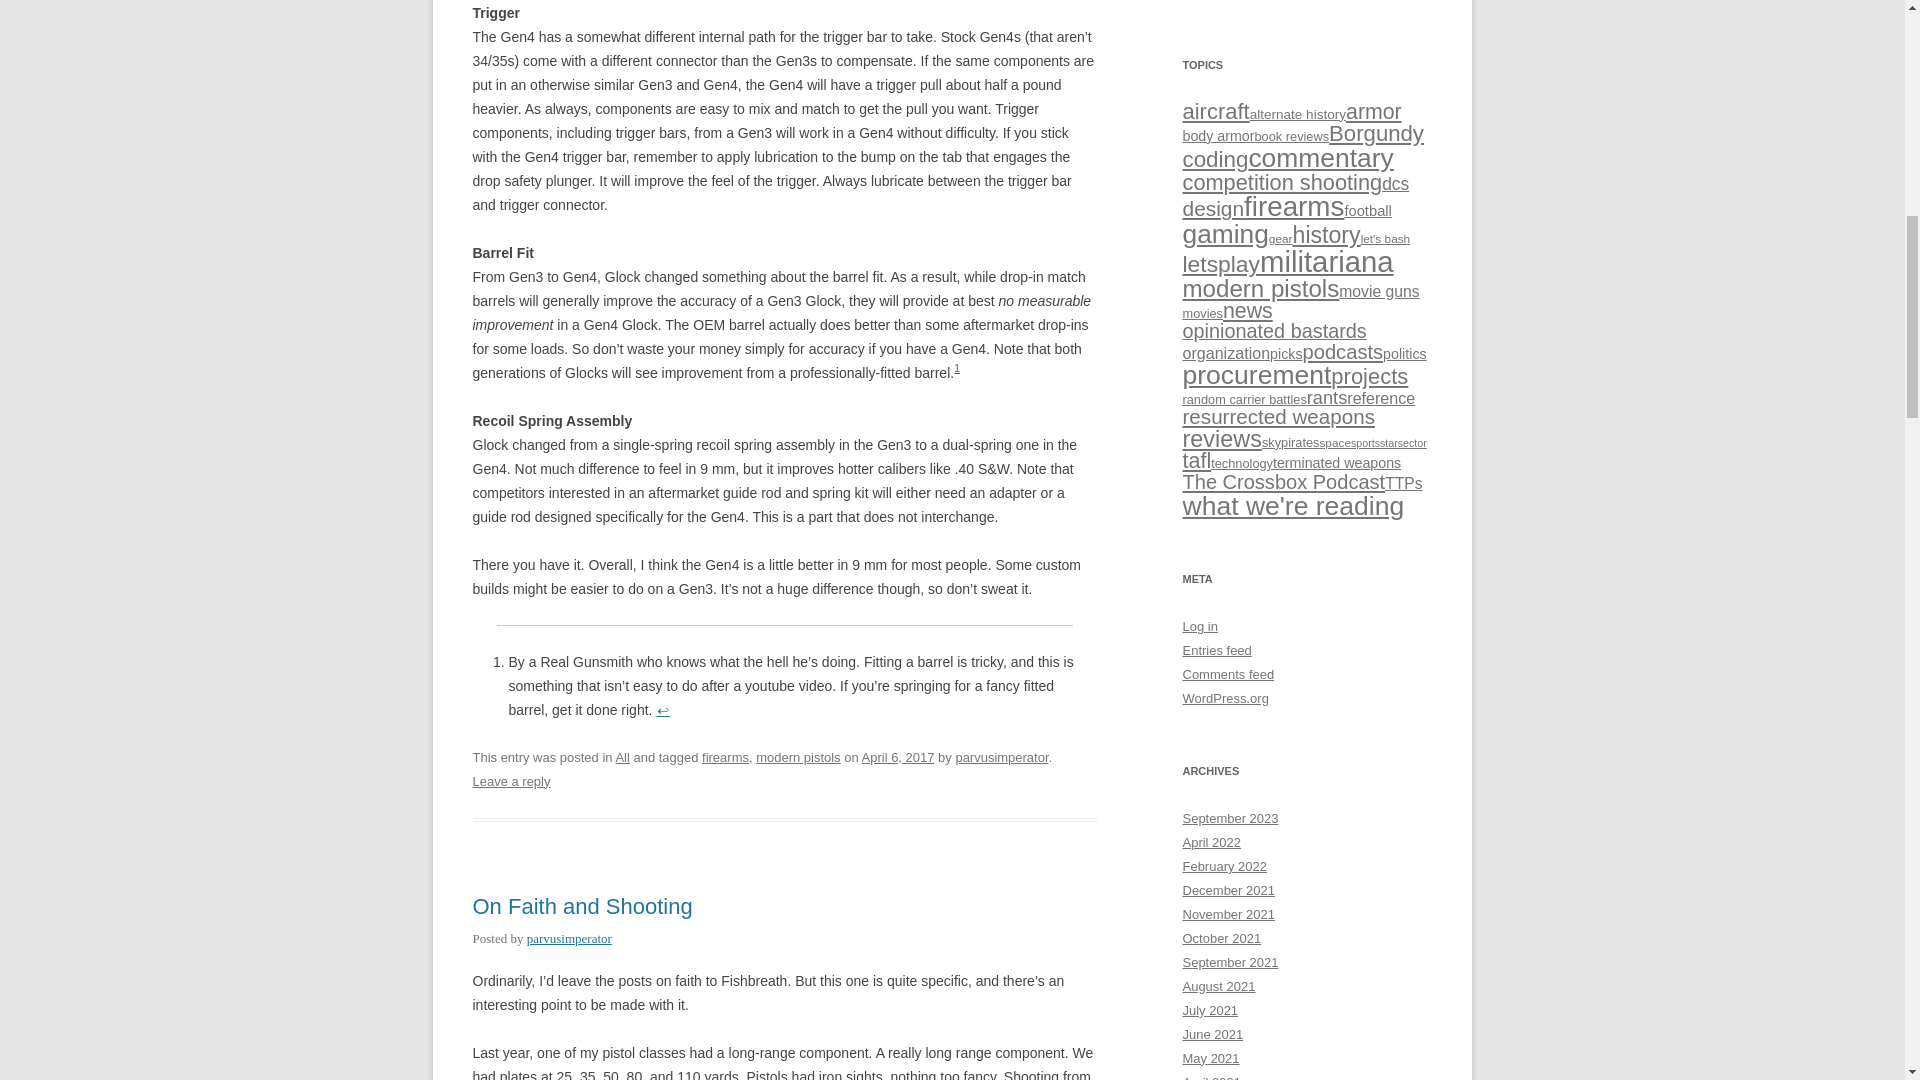 The width and height of the screenshot is (1920, 1080). I want to click on Posts by parvusimperator, so click(569, 938).